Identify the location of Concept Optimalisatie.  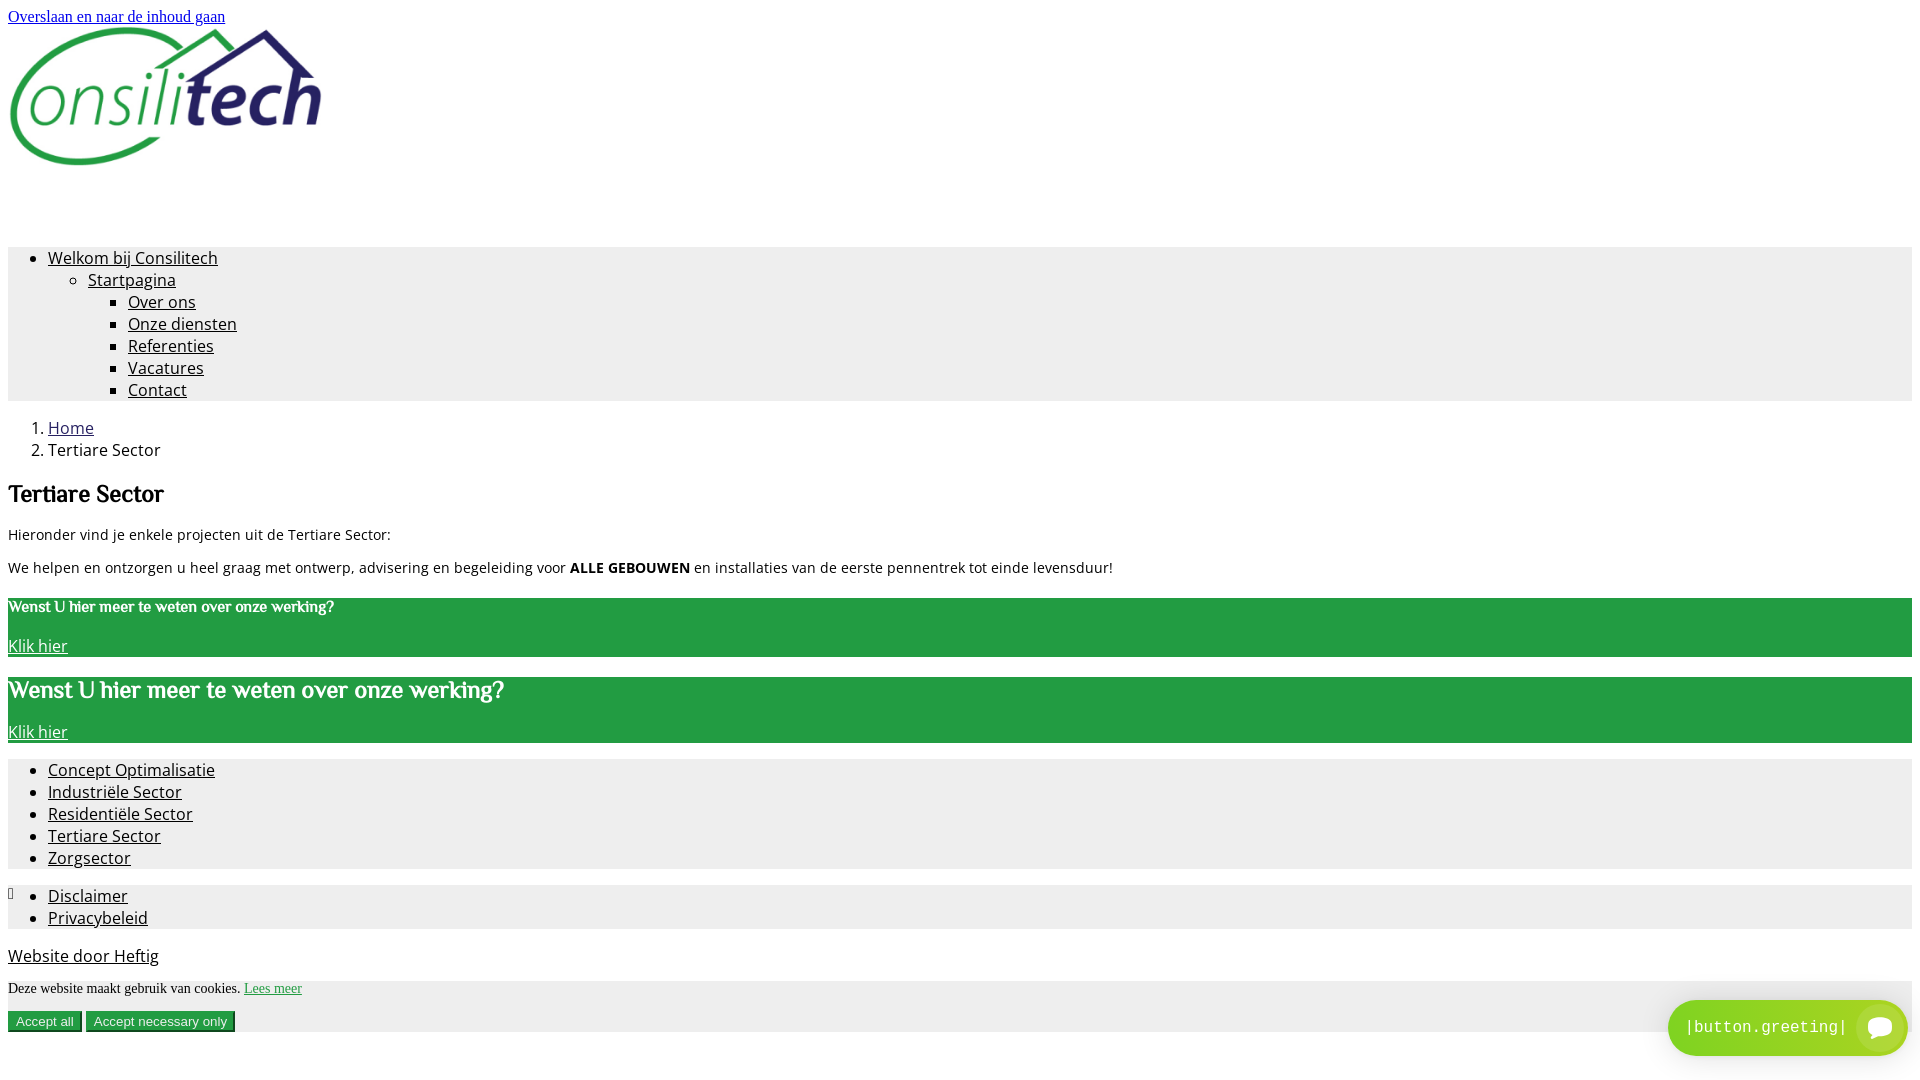
(132, 770).